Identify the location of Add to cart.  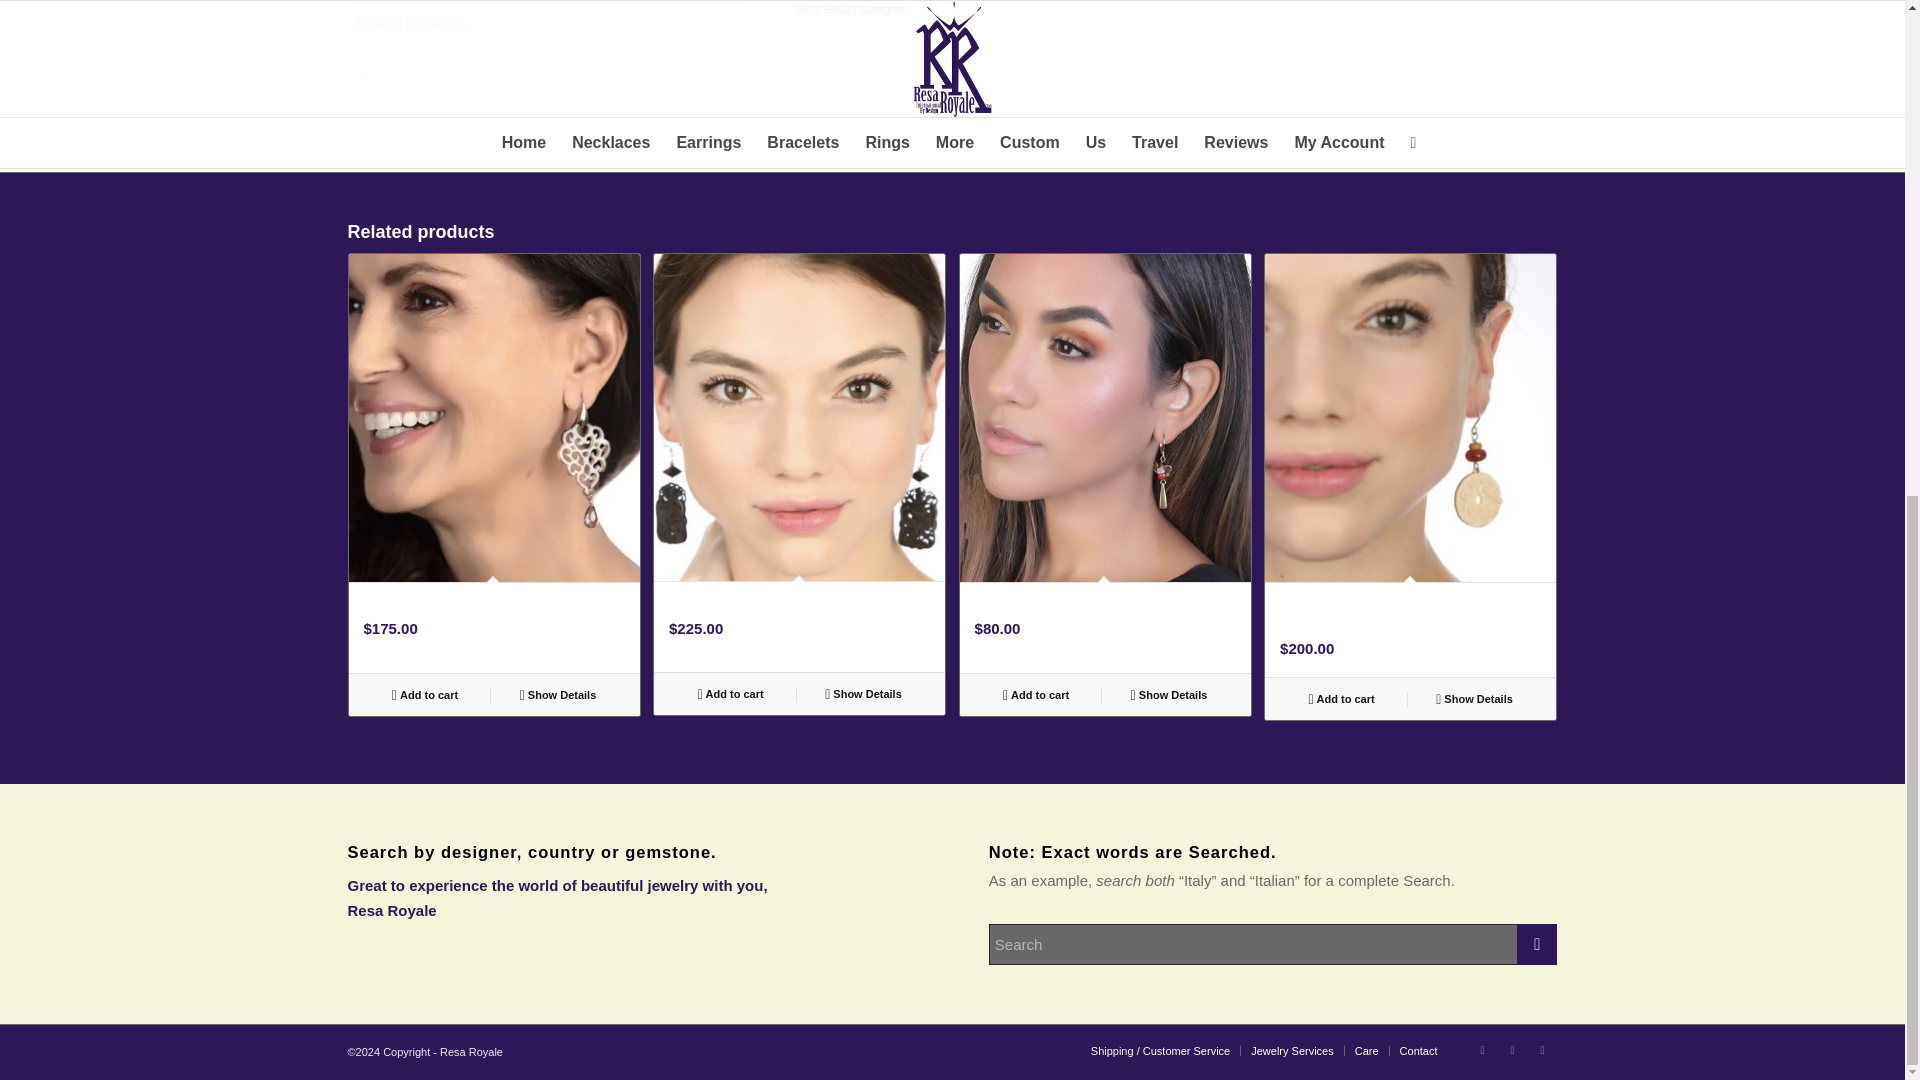
(730, 694).